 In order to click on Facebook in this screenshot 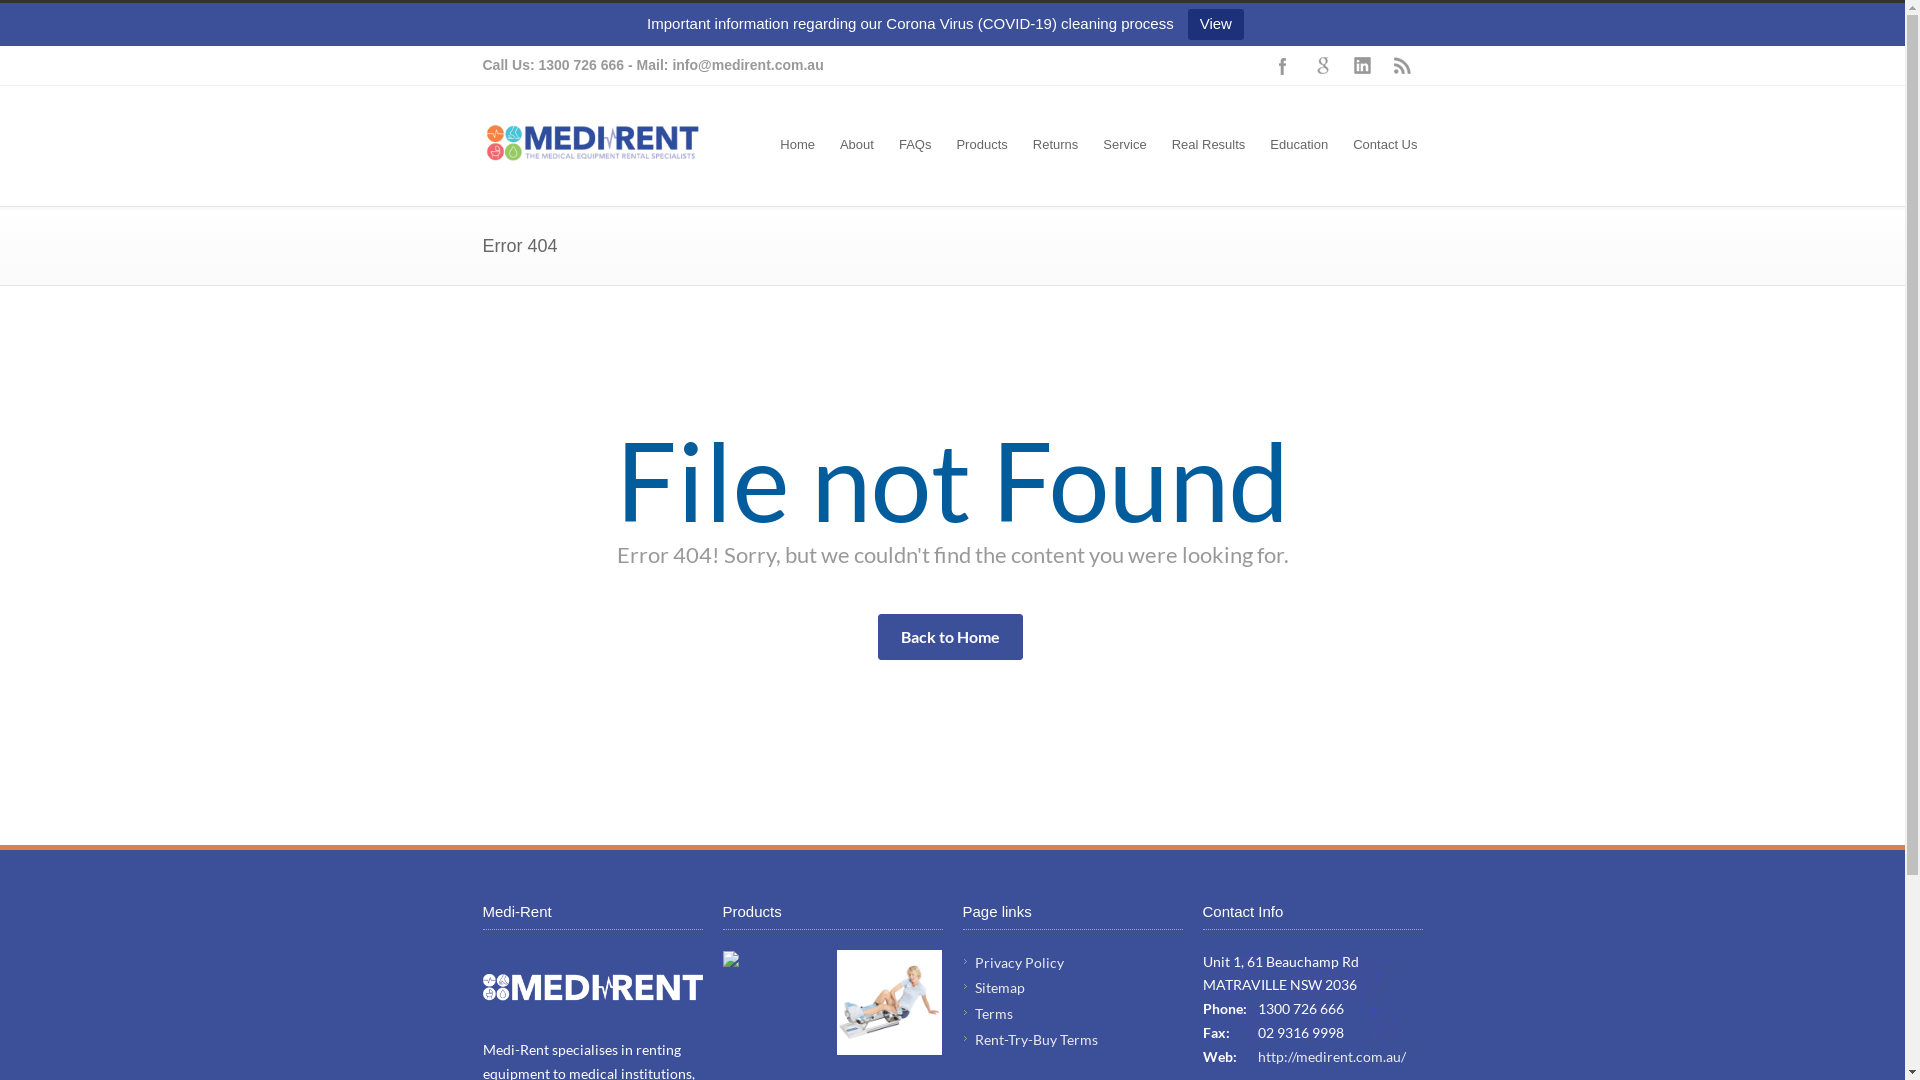, I will do `click(1282, 66)`.